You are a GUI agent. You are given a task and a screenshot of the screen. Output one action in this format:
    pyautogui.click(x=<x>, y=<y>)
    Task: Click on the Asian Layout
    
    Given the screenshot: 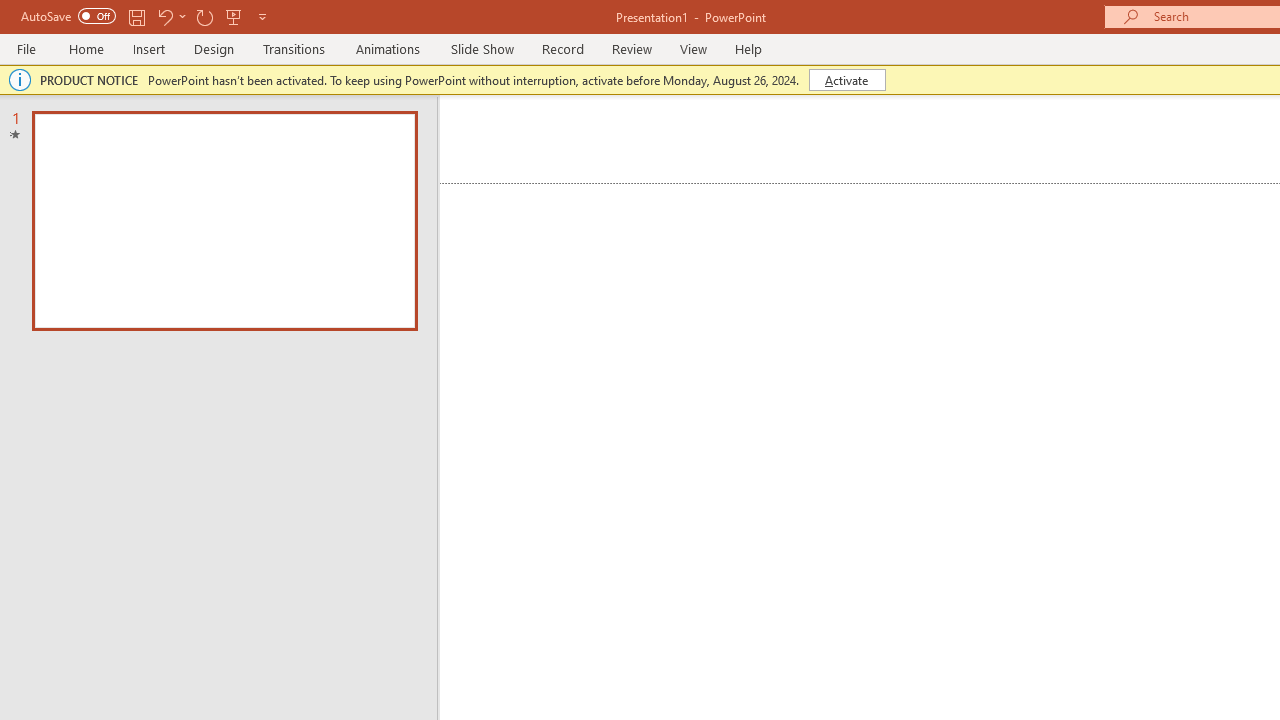 What is the action you would take?
    pyautogui.click(x=1000, y=138)
    